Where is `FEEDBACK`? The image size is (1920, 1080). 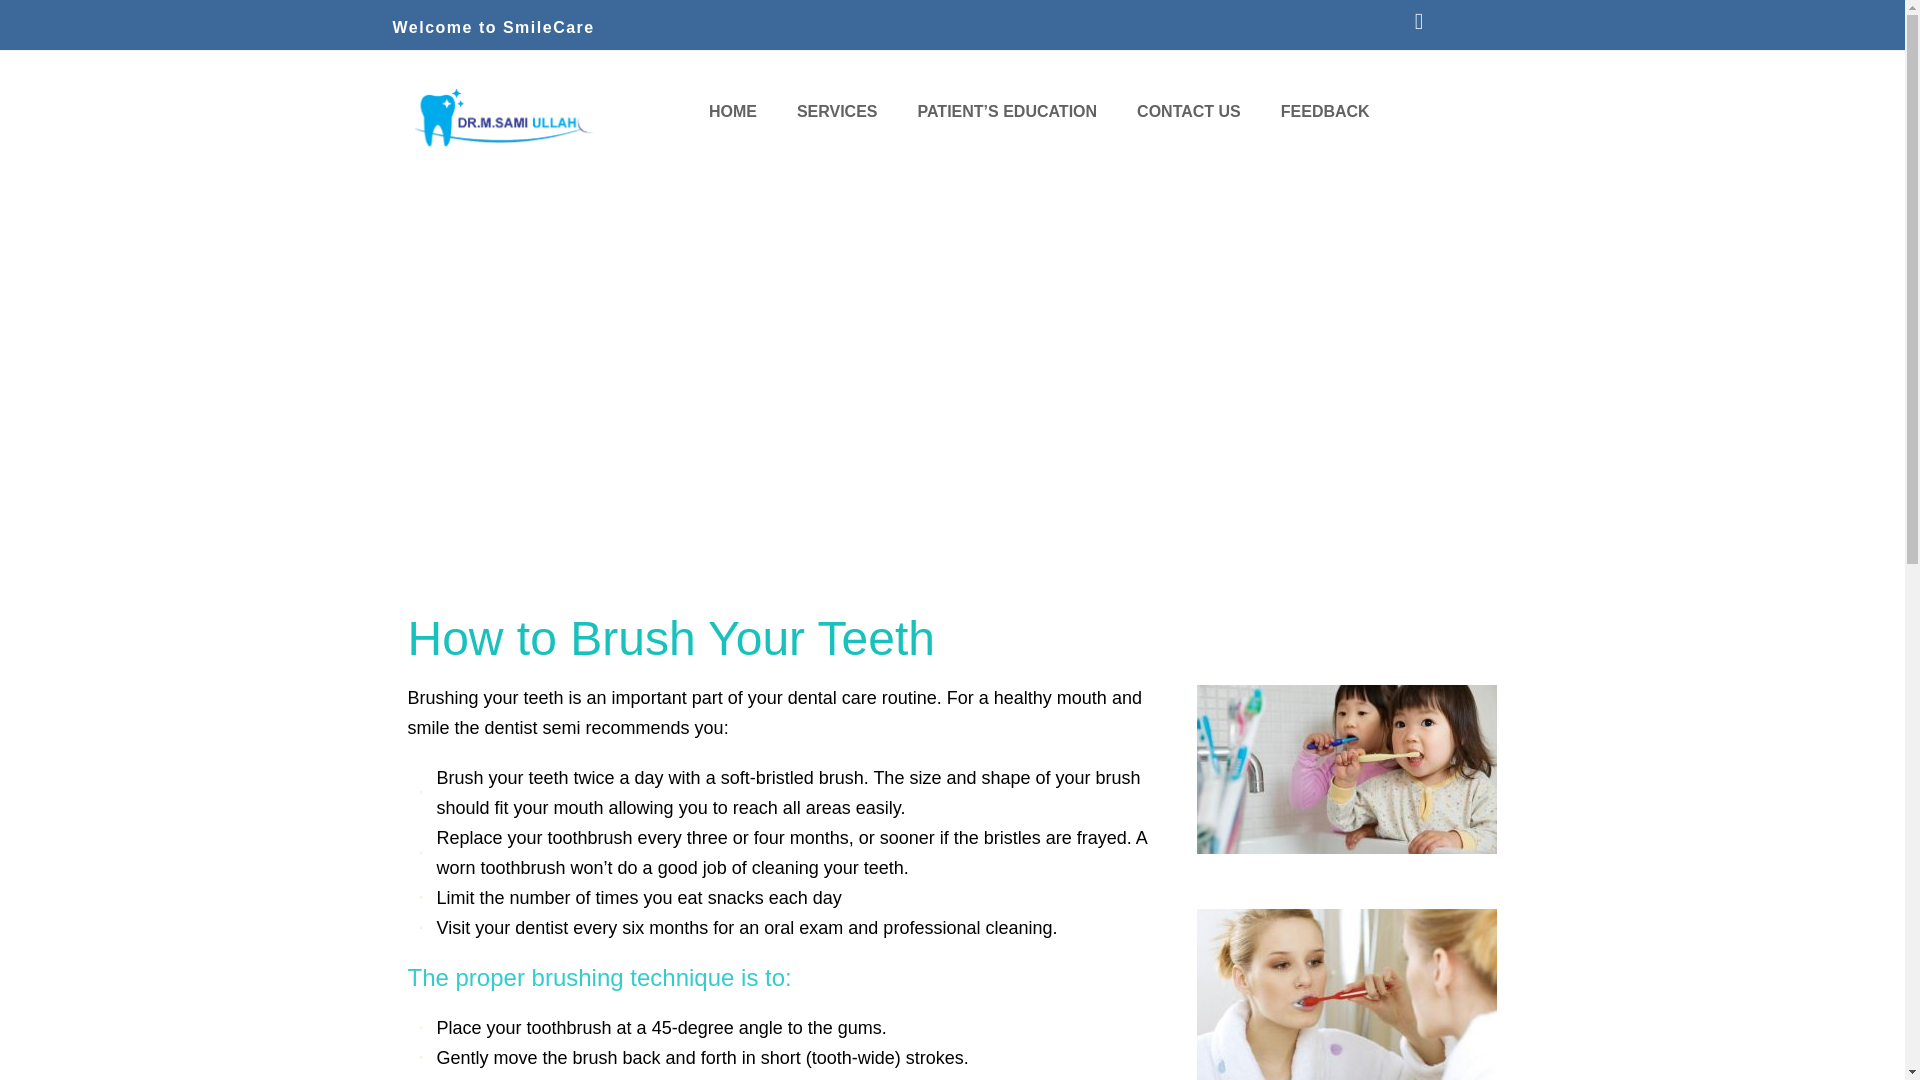 FEEDBACK is located at coordinates (1326, 112).